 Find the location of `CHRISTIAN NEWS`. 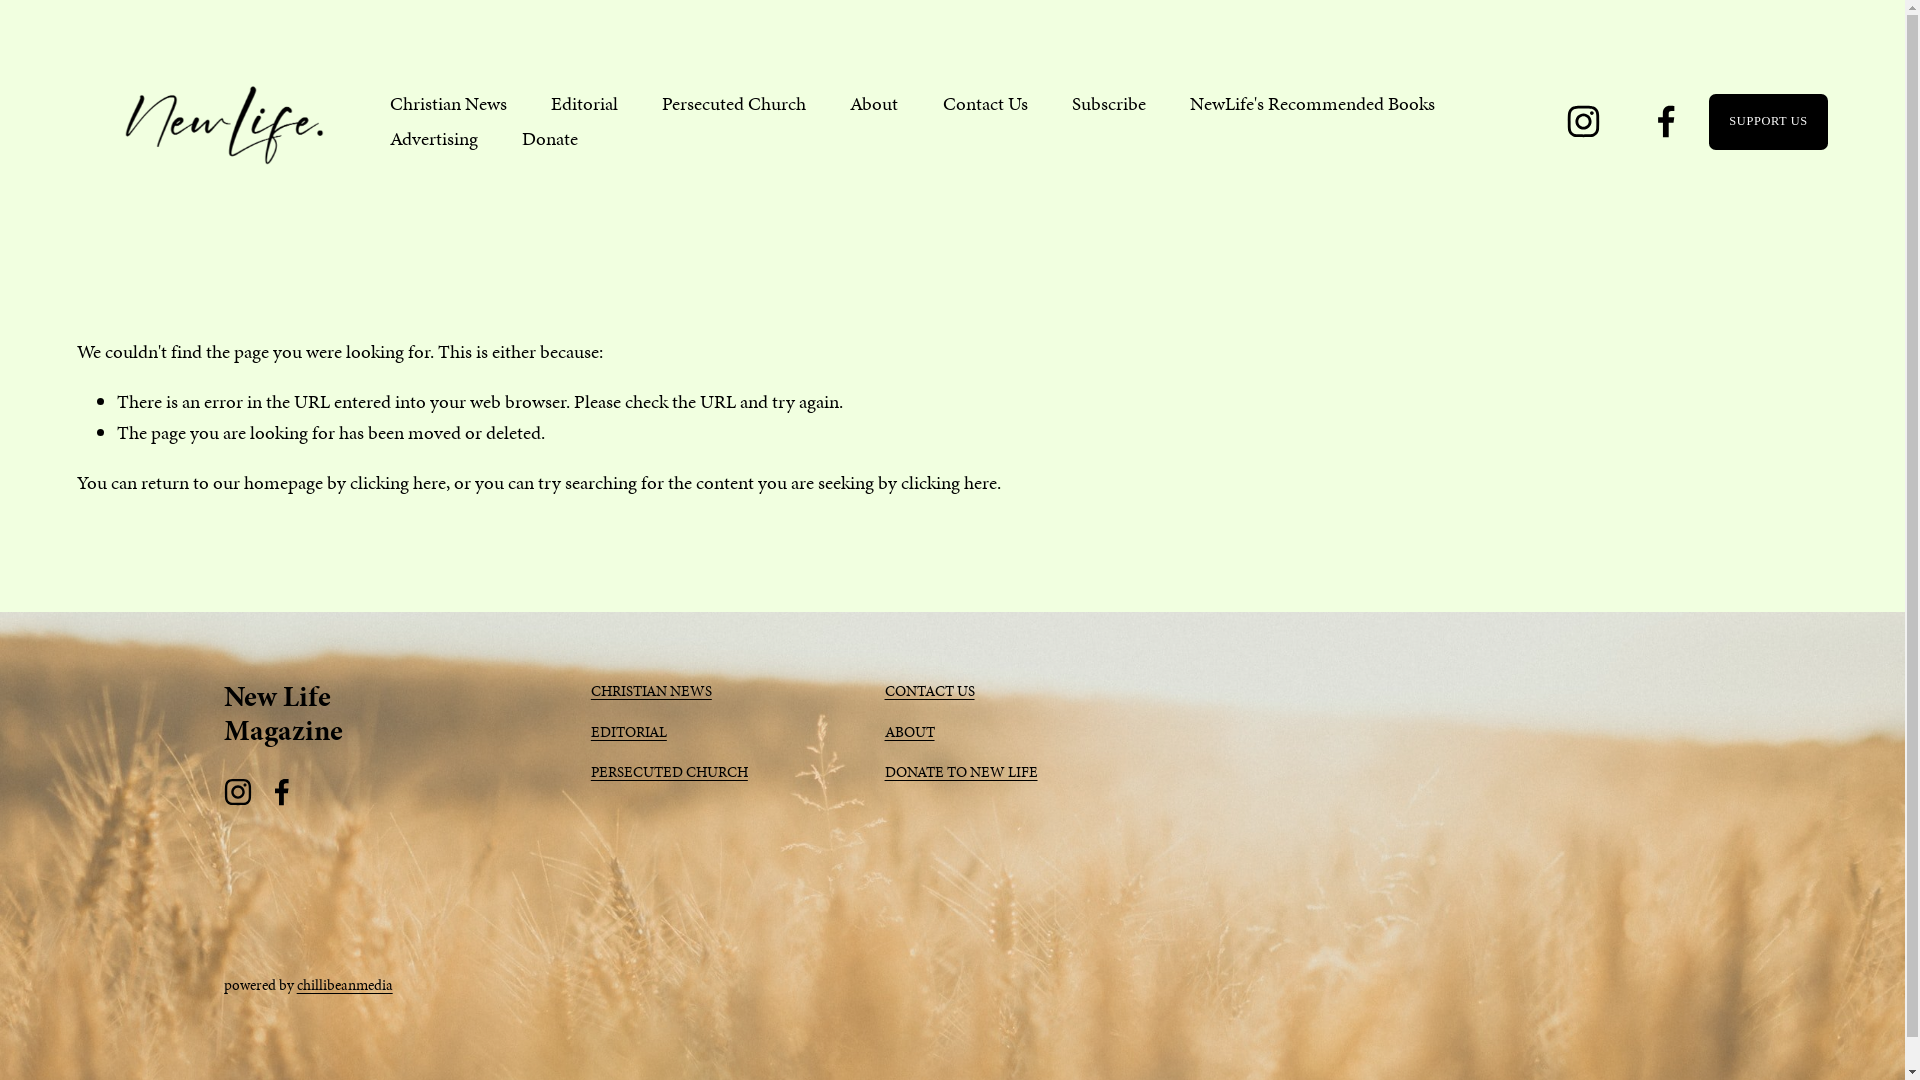

CHRISTIAN NEWS is located at coordinates (652, 692).